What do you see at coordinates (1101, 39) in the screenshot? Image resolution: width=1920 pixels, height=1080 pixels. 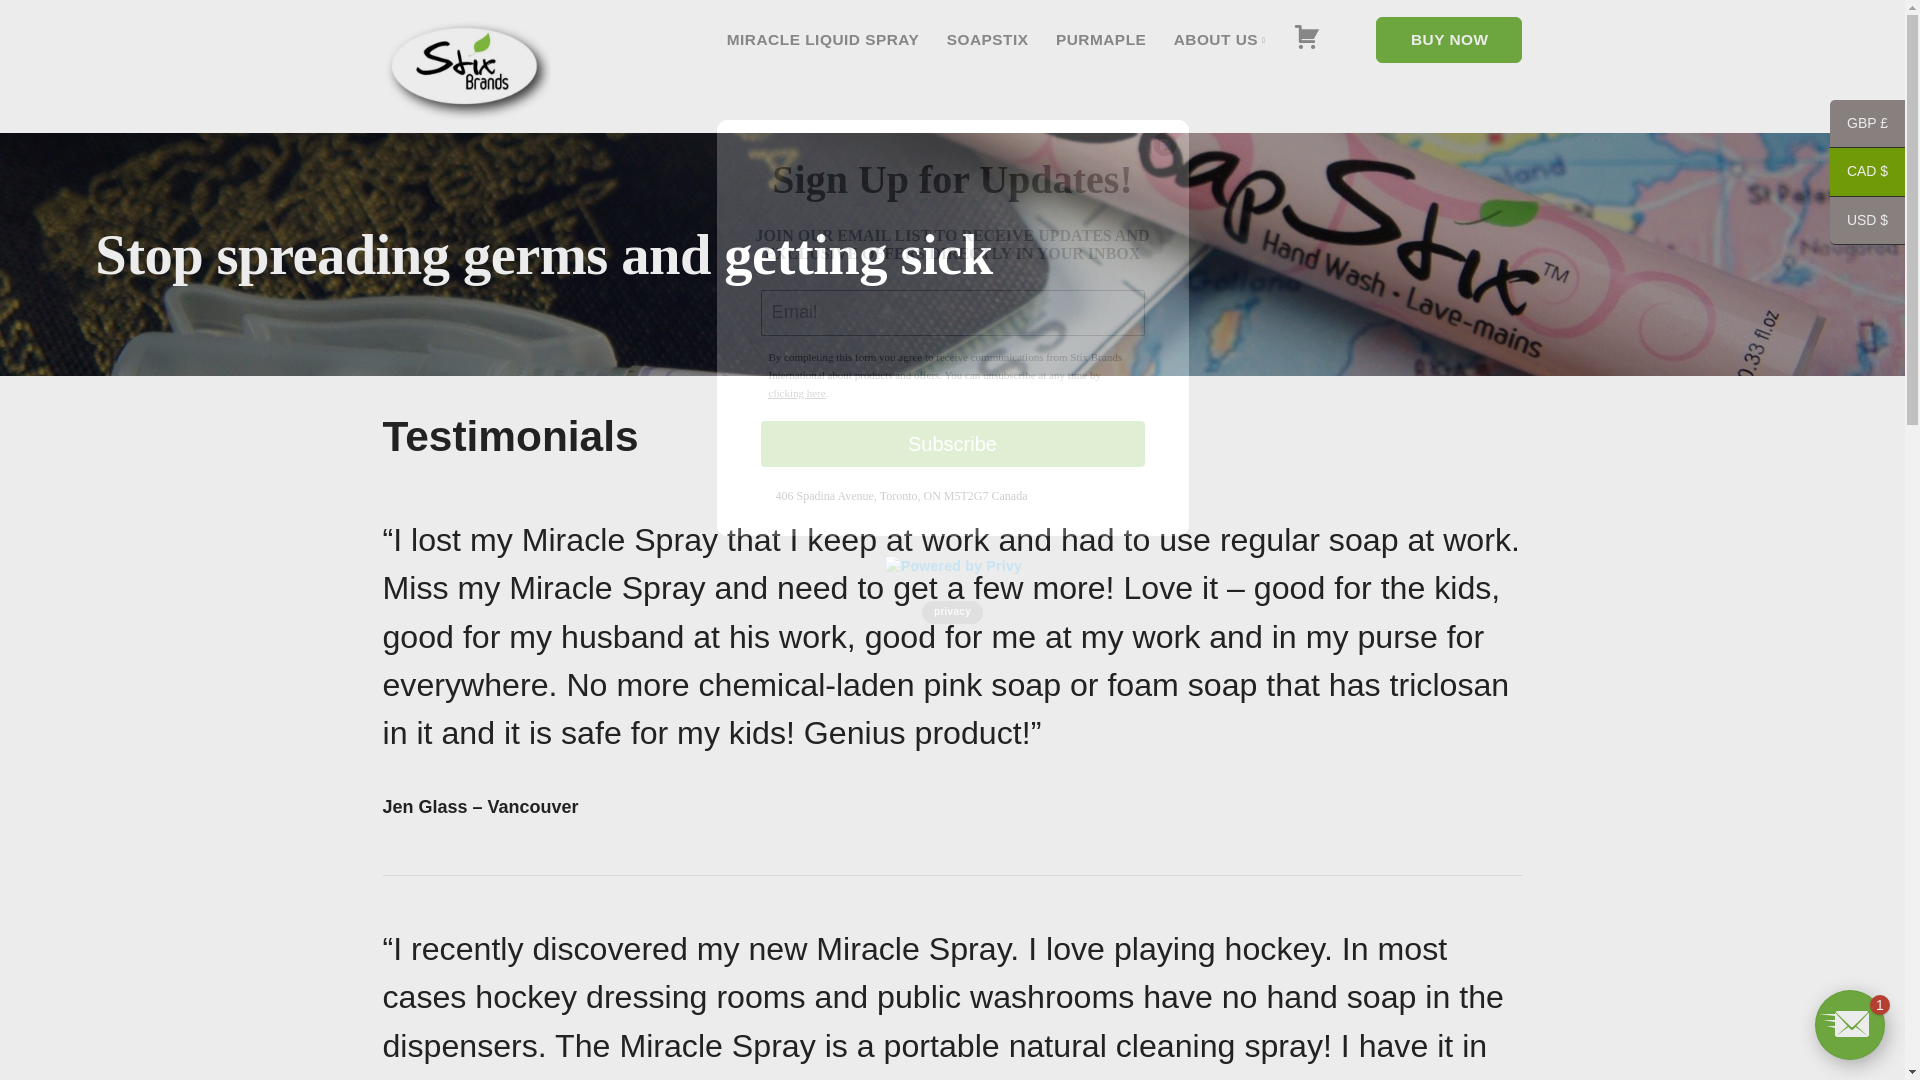 I see `PURMAPLE` at bounding box center [1101, 39].